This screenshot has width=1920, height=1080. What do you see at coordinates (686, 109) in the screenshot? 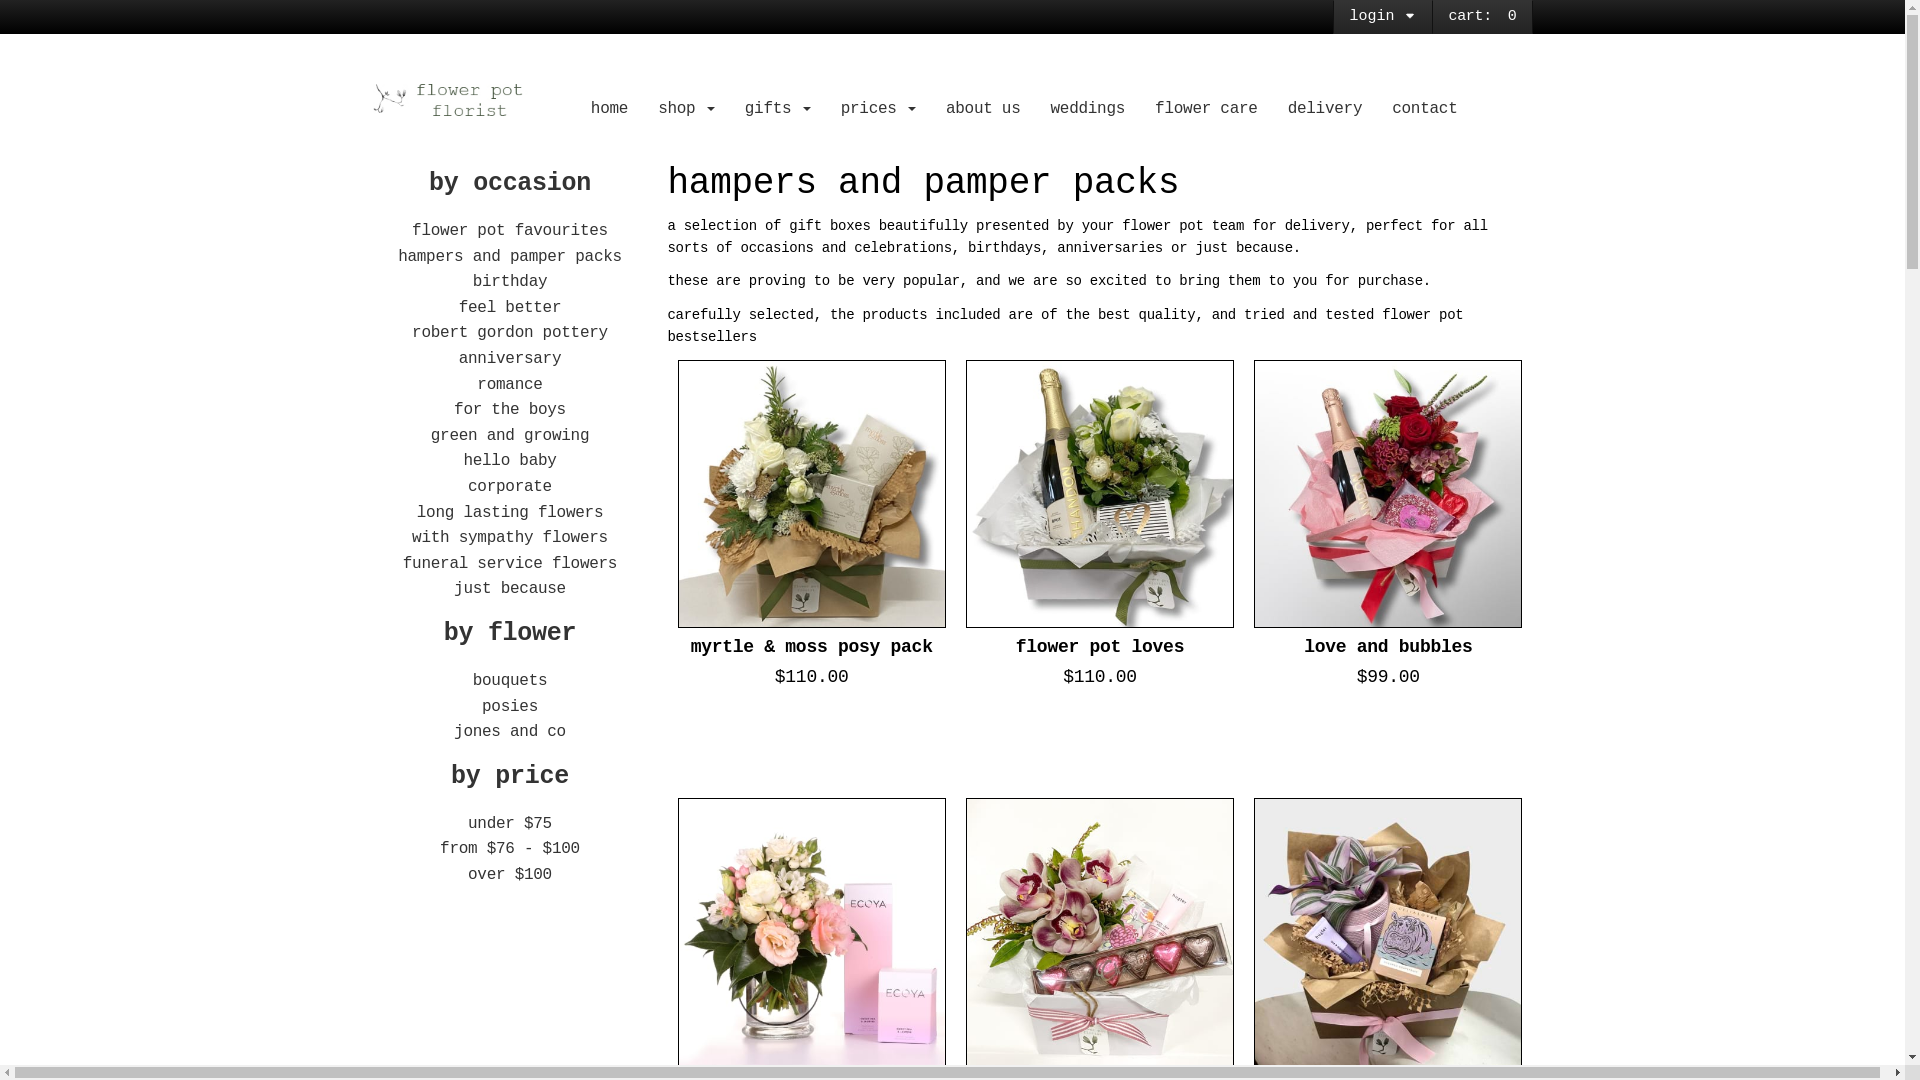
I see `shop` at bounding box center [686, 109].